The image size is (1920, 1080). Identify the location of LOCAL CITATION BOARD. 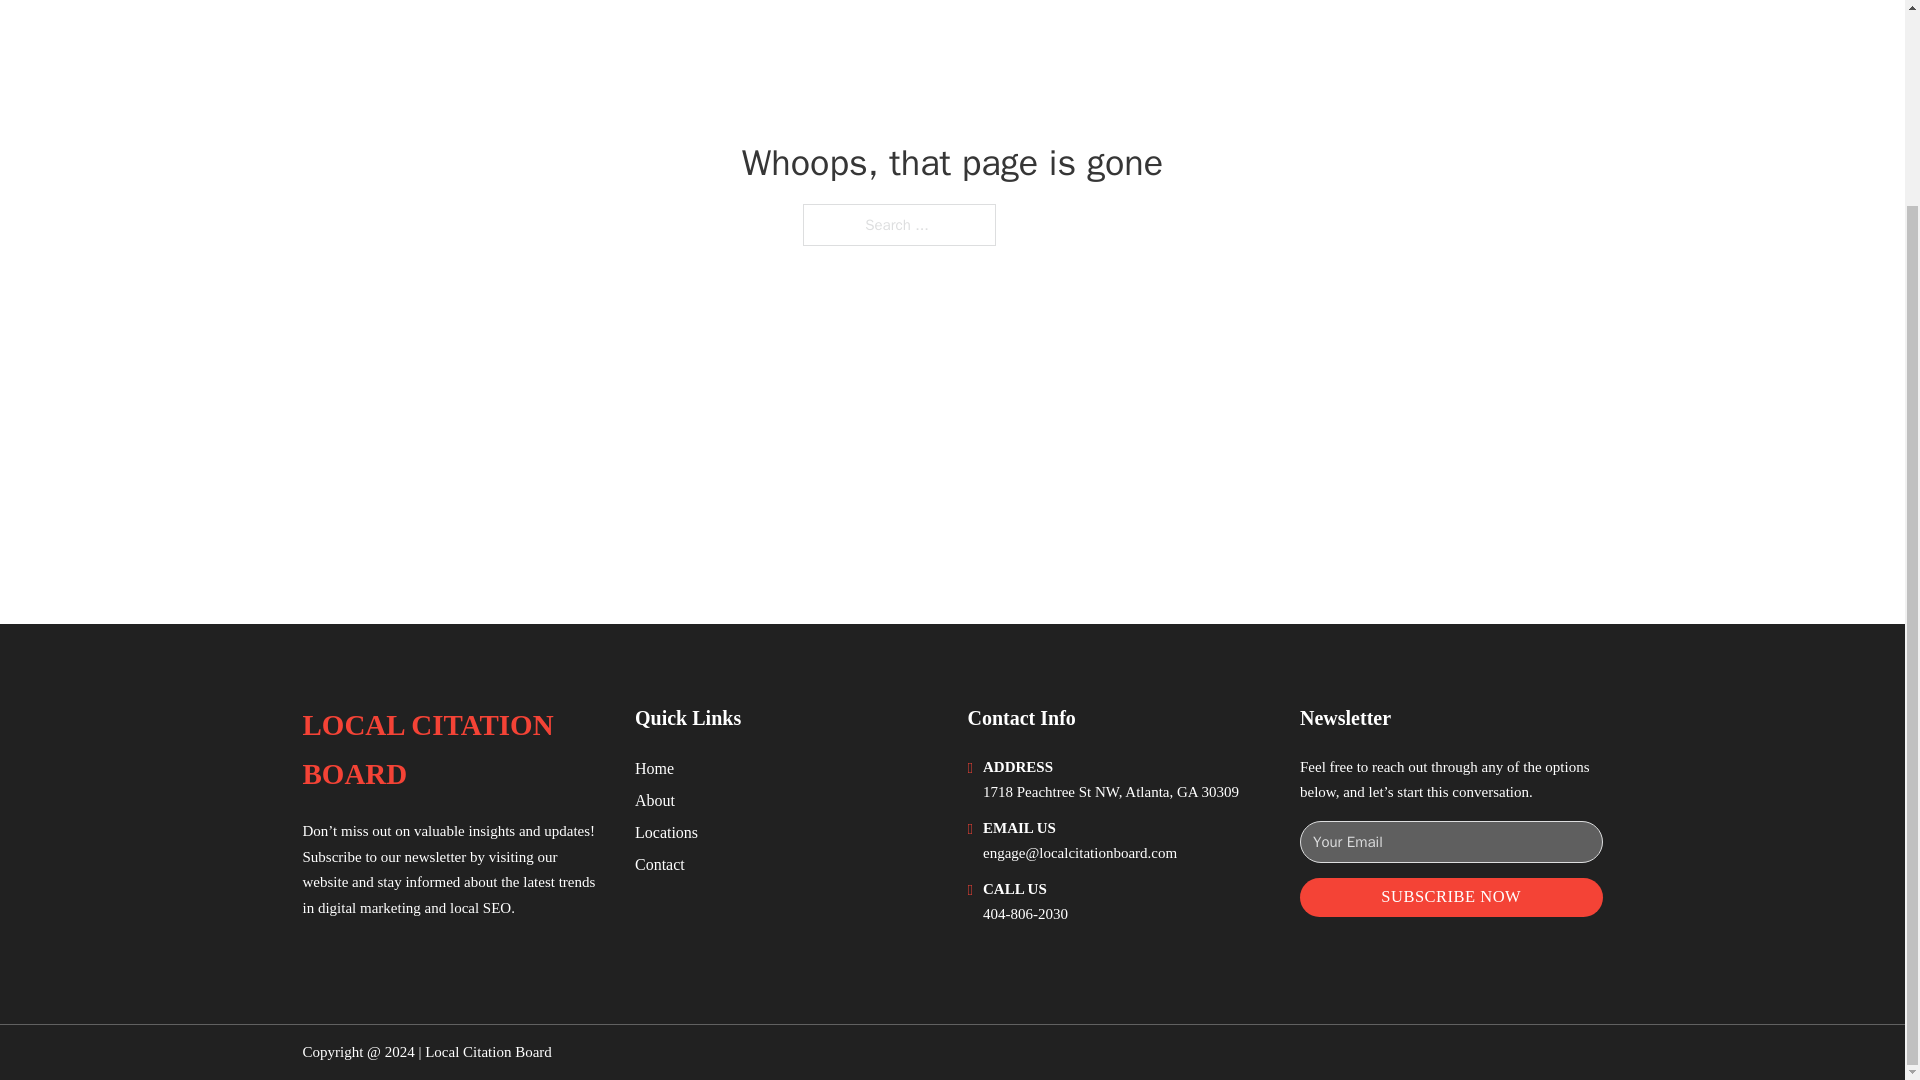
(452, 750).